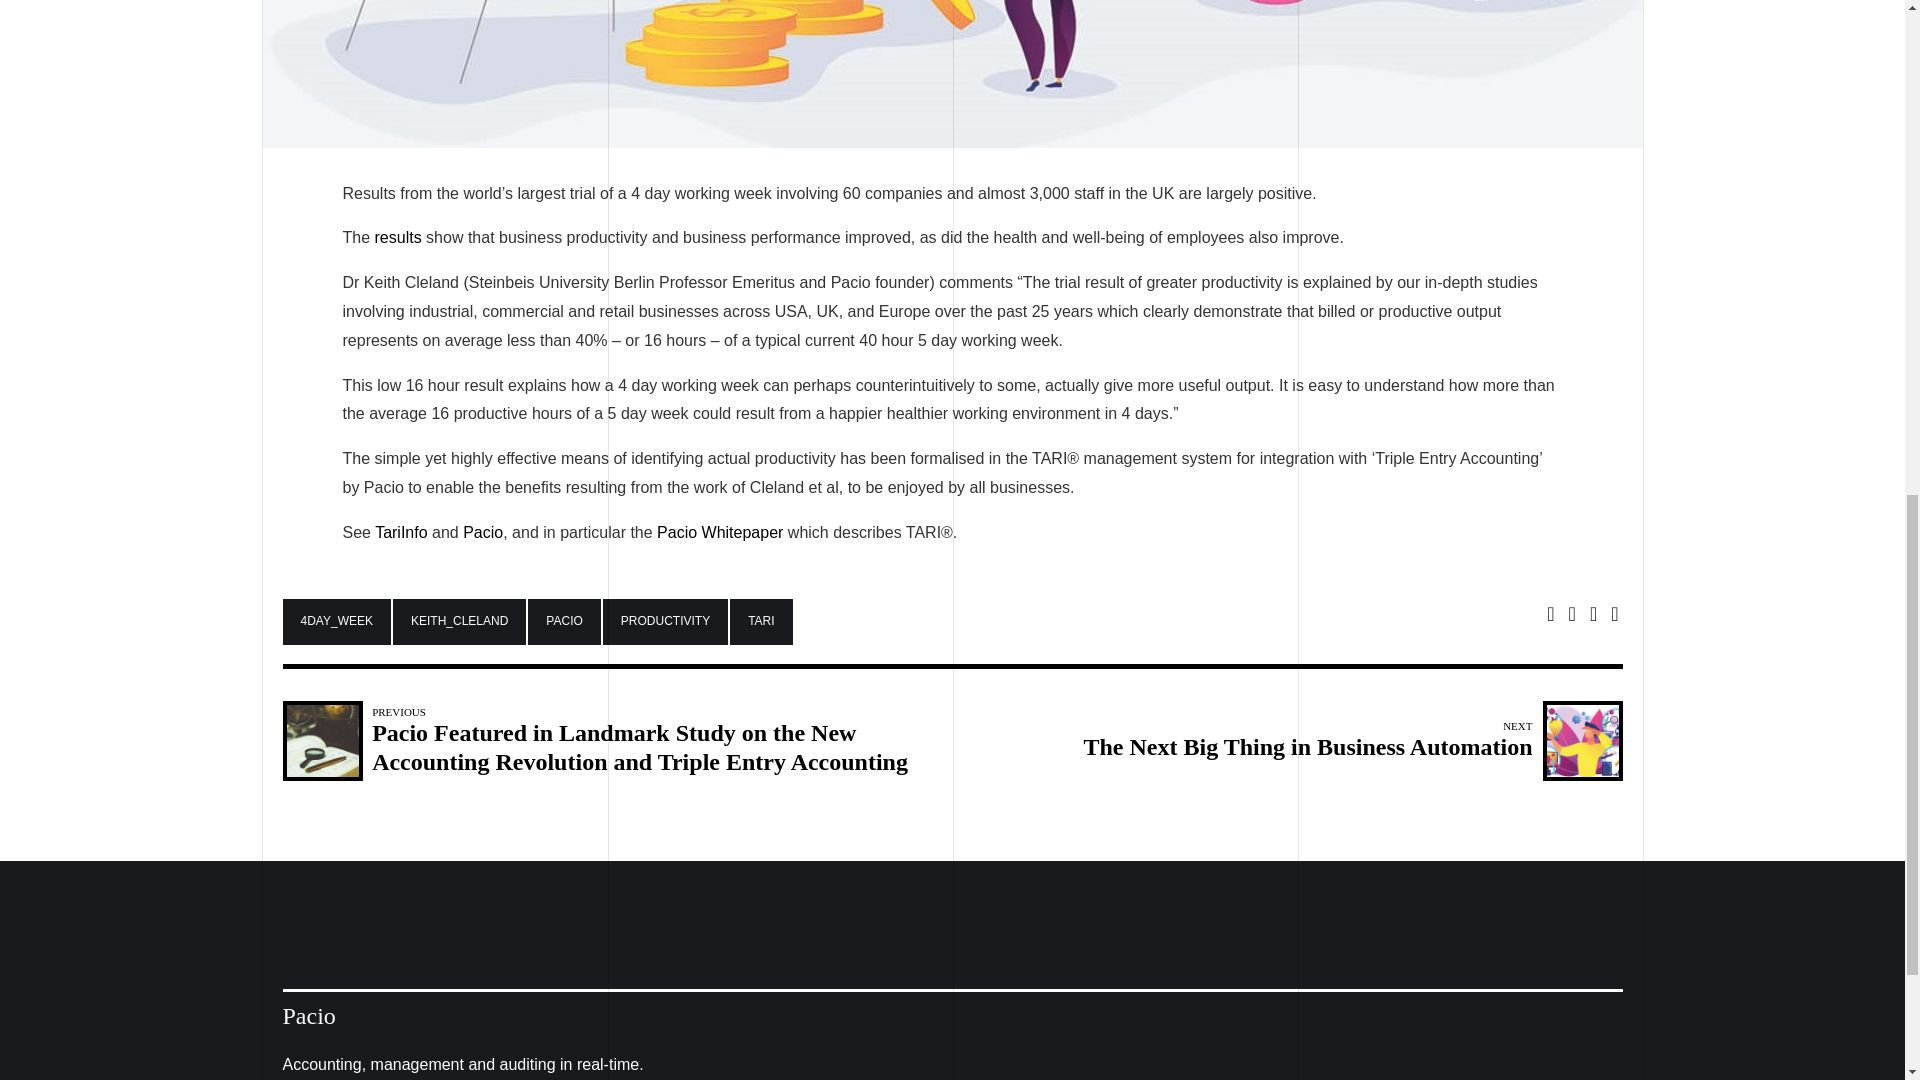  What do you see at coordinates (1348, 740) in the screenshot?
I see `TariInfo` at bounding box center [1348, 740].